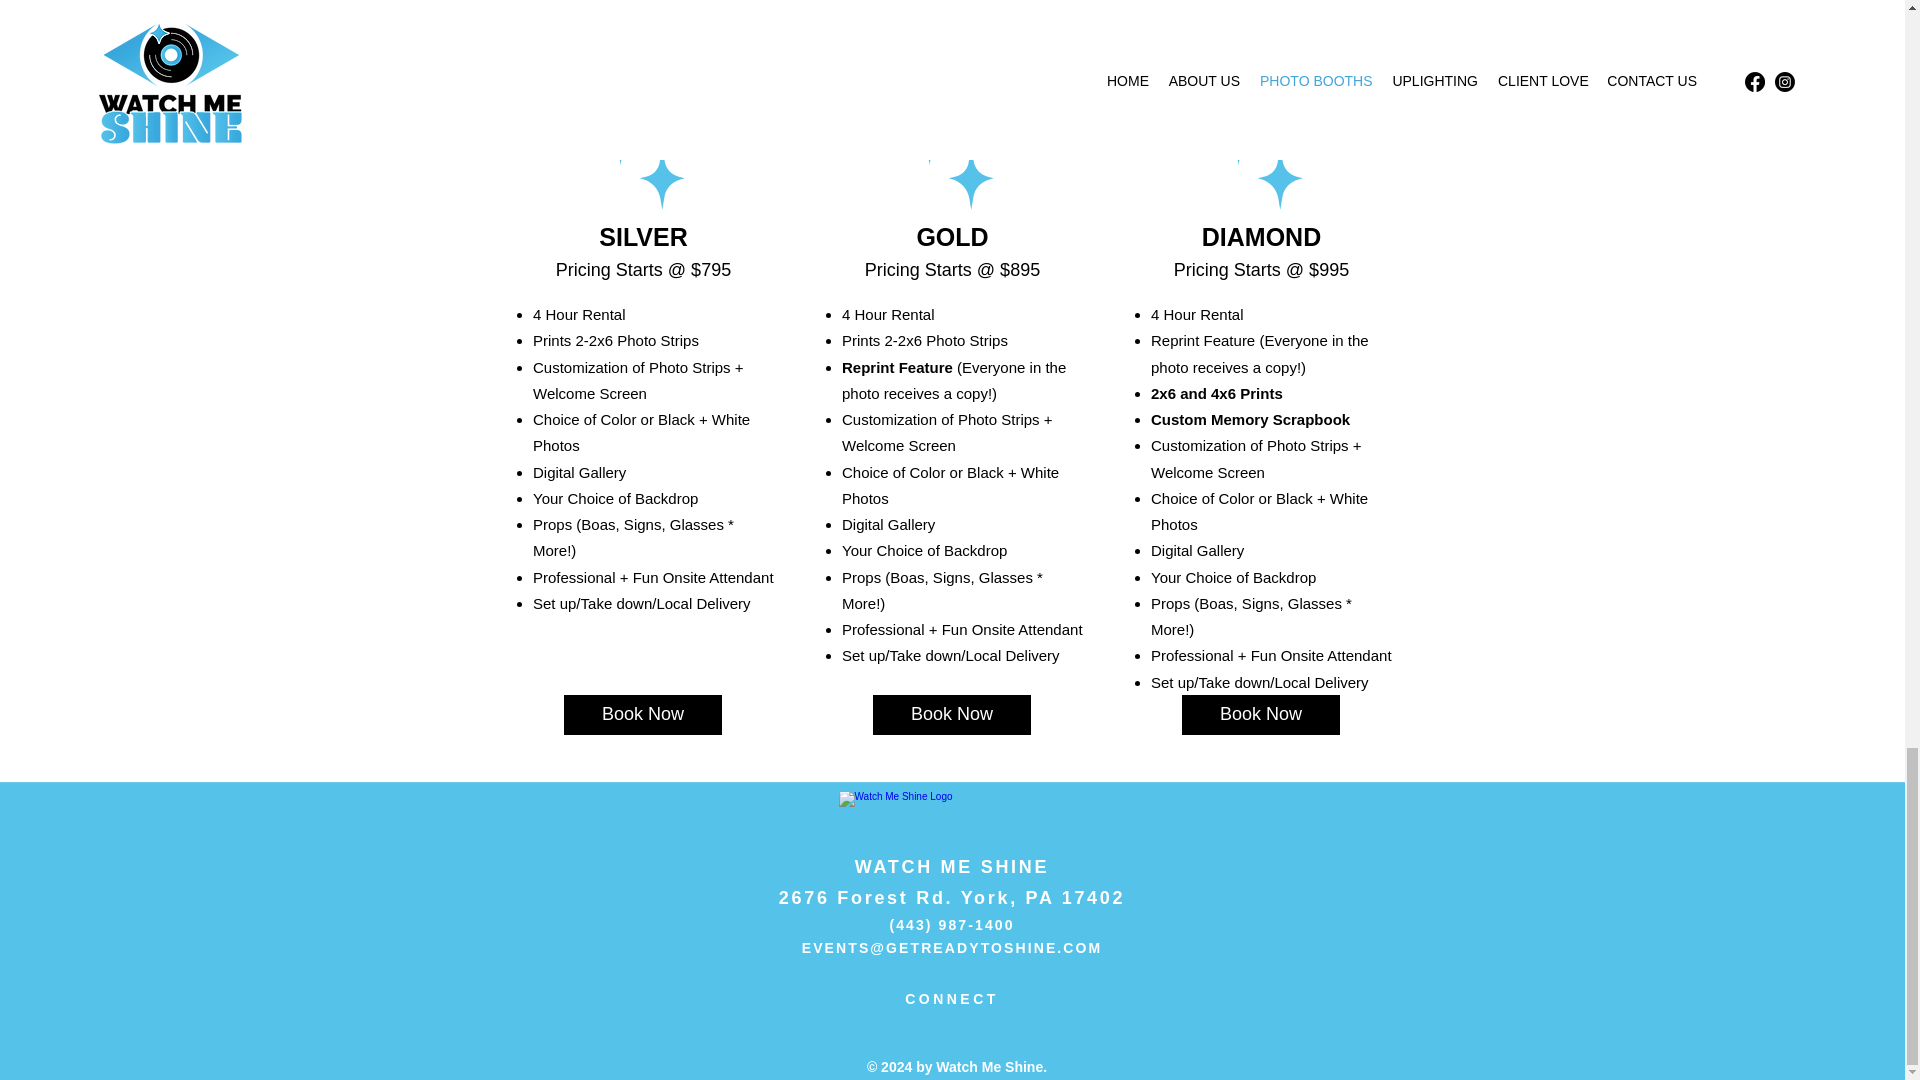 This screenshot has height=1080, width=1920. I want to click on Book Now, so click(642, 715).